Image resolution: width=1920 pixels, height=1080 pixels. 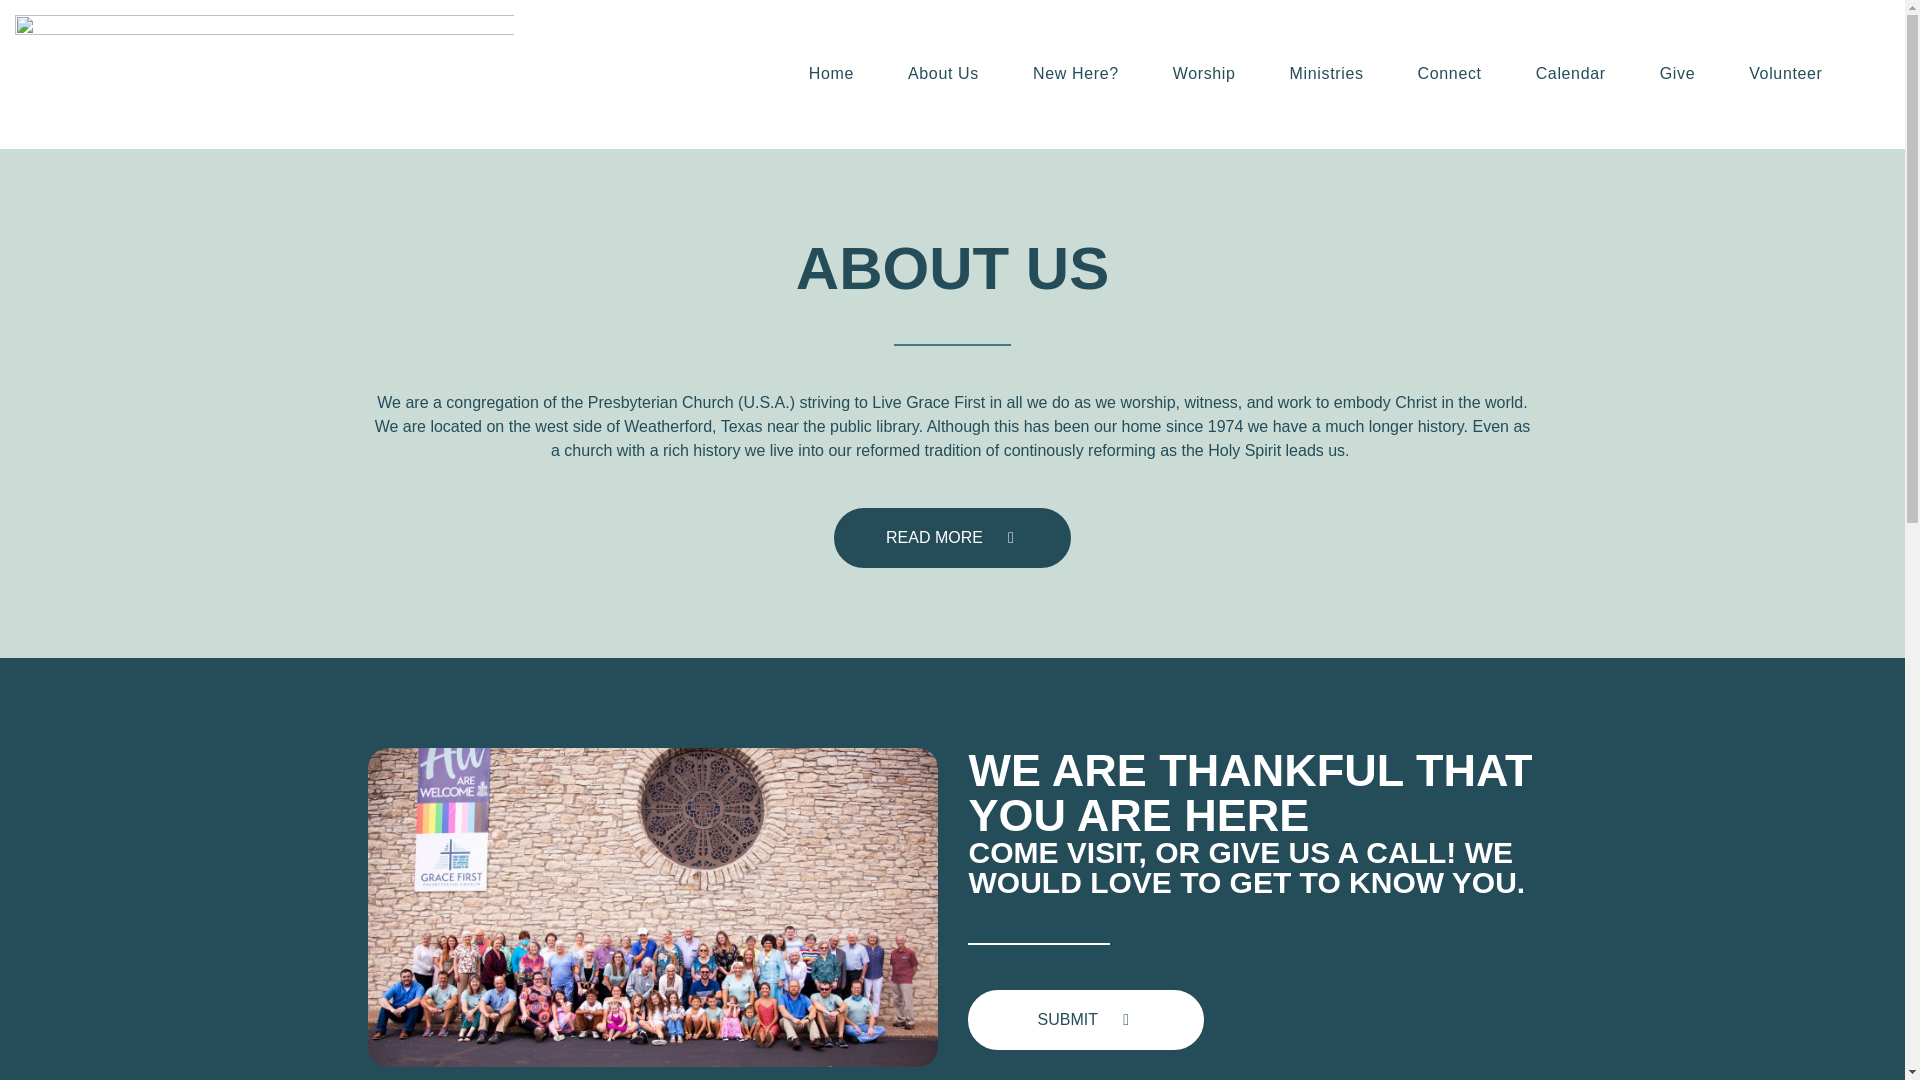 I want to click on Give, so click(x=1678, y=74).